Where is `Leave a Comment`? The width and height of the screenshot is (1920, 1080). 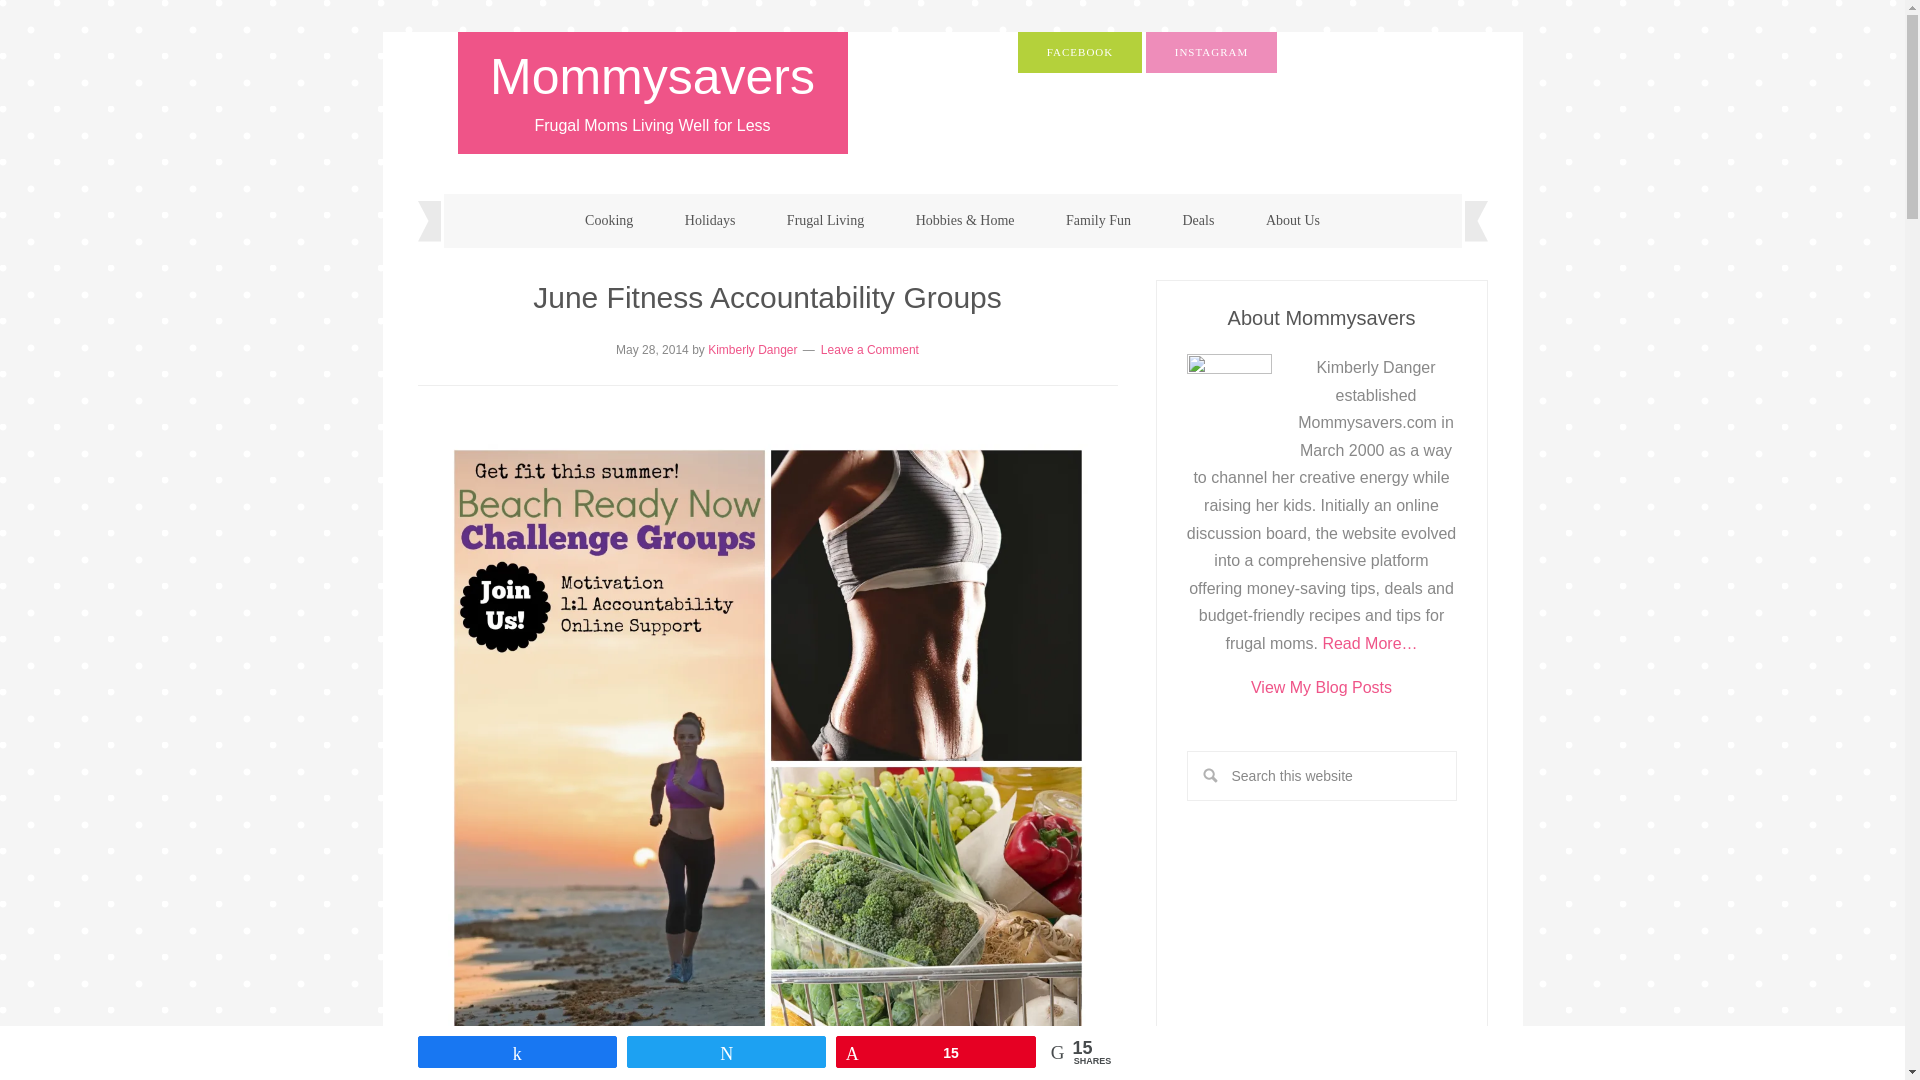
Leave a Comment is located at coordinates (870, 350).